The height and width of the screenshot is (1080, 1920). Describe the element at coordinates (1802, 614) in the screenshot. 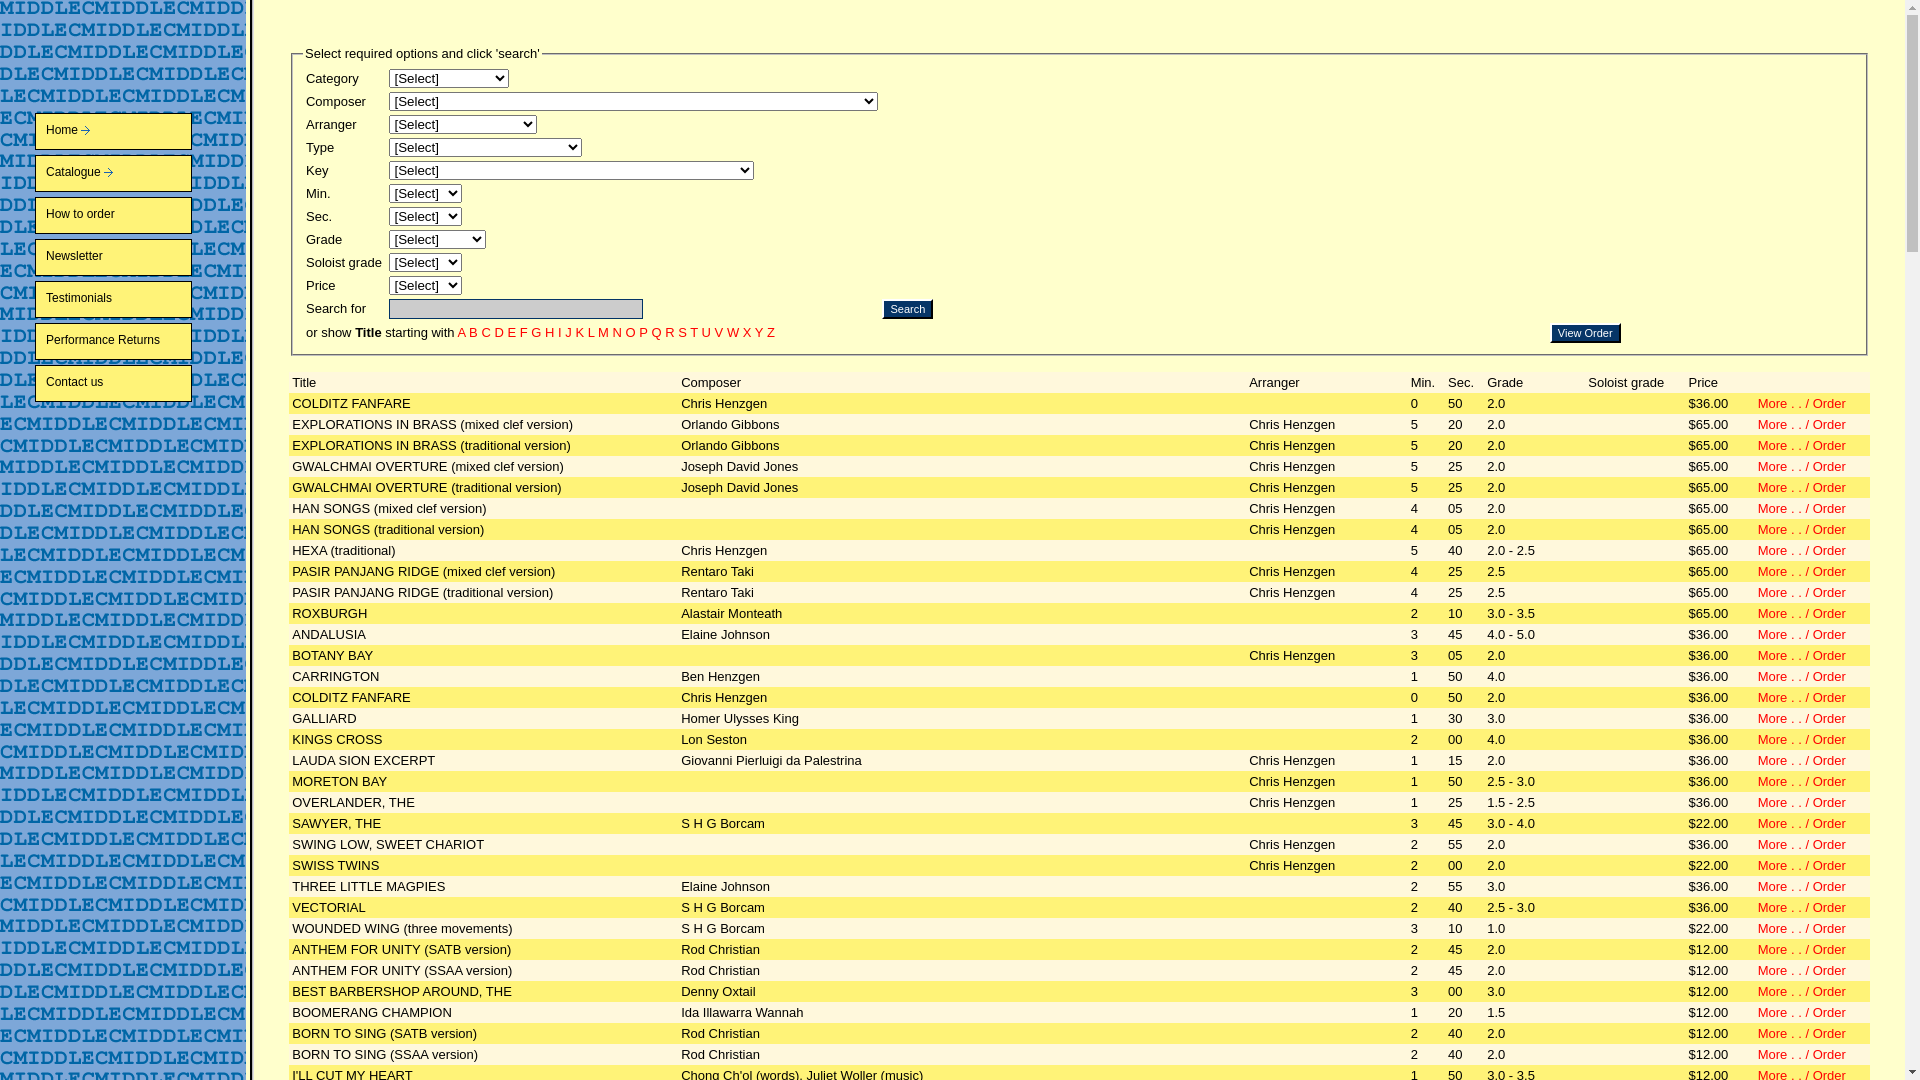

I see `More . . / Order` at that location.